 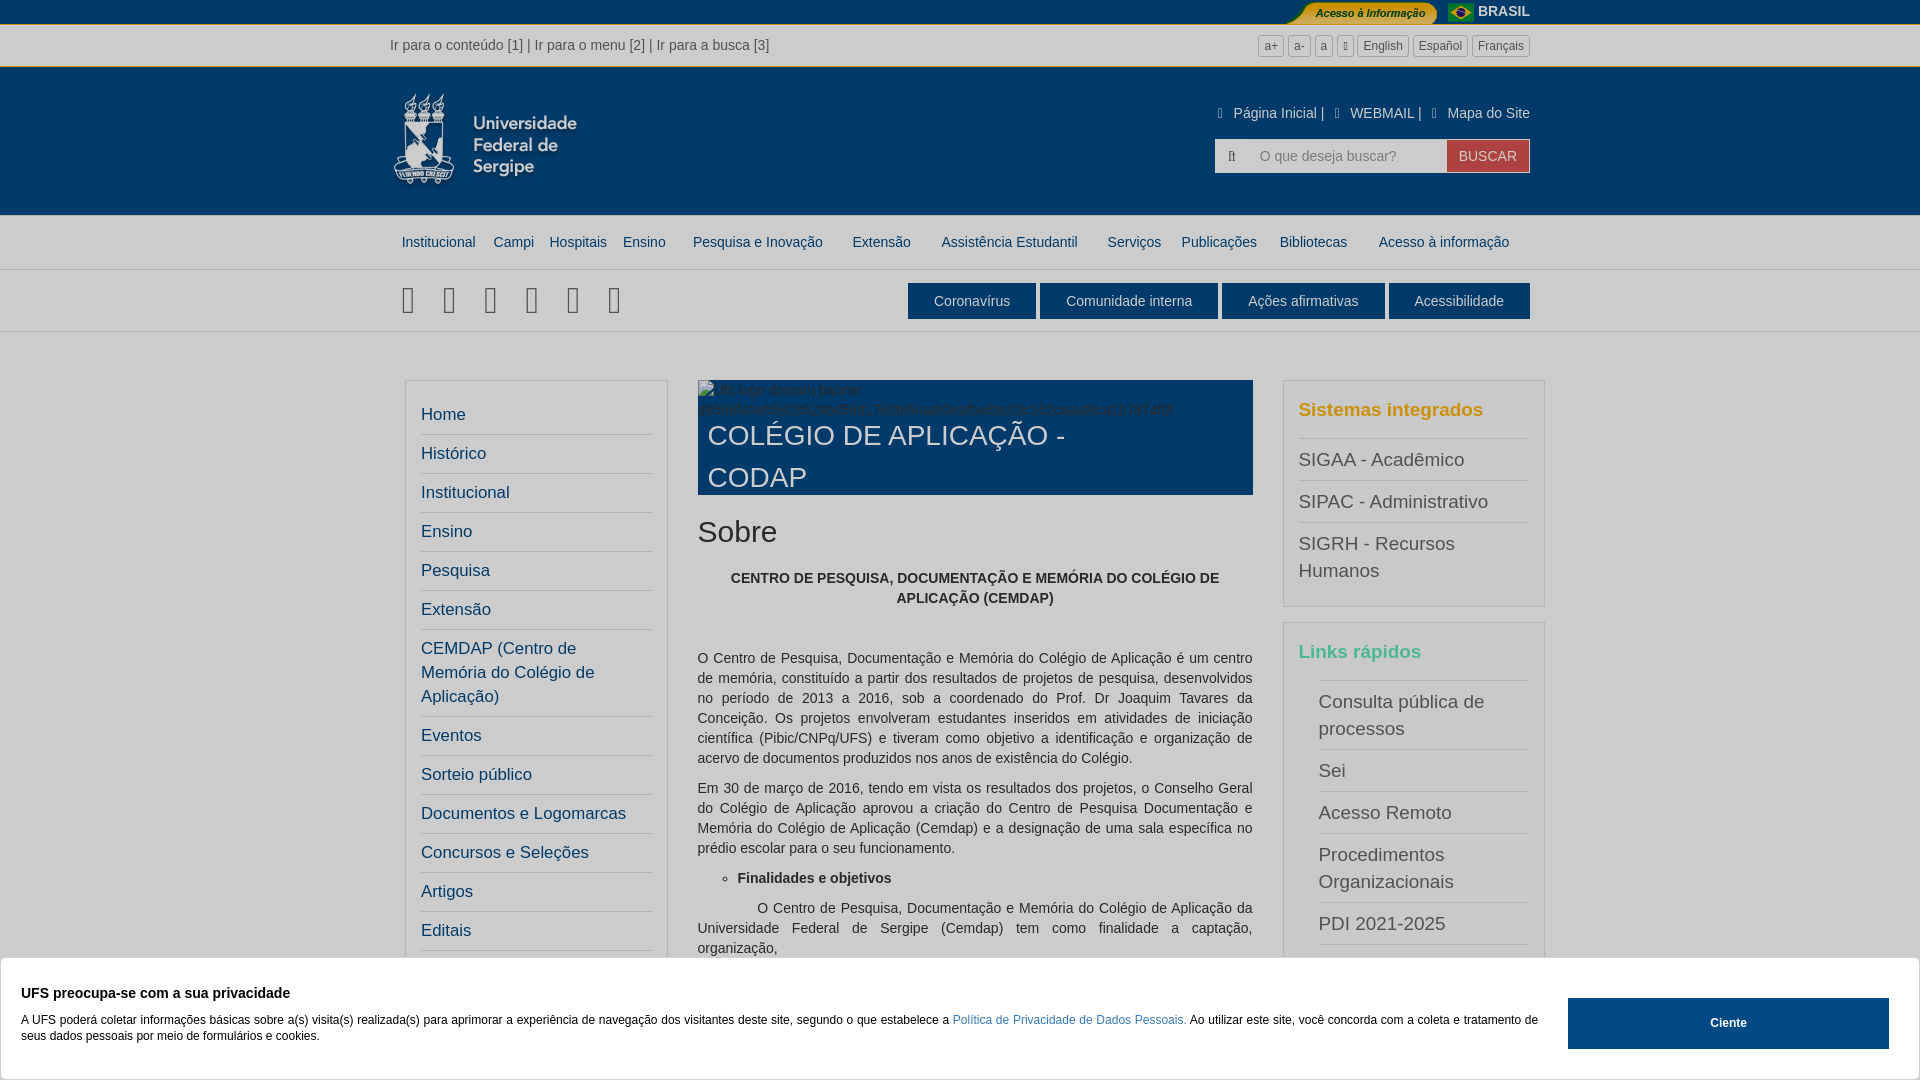 I want to click on Ir para o menu [2], so click(x=590, y=45).